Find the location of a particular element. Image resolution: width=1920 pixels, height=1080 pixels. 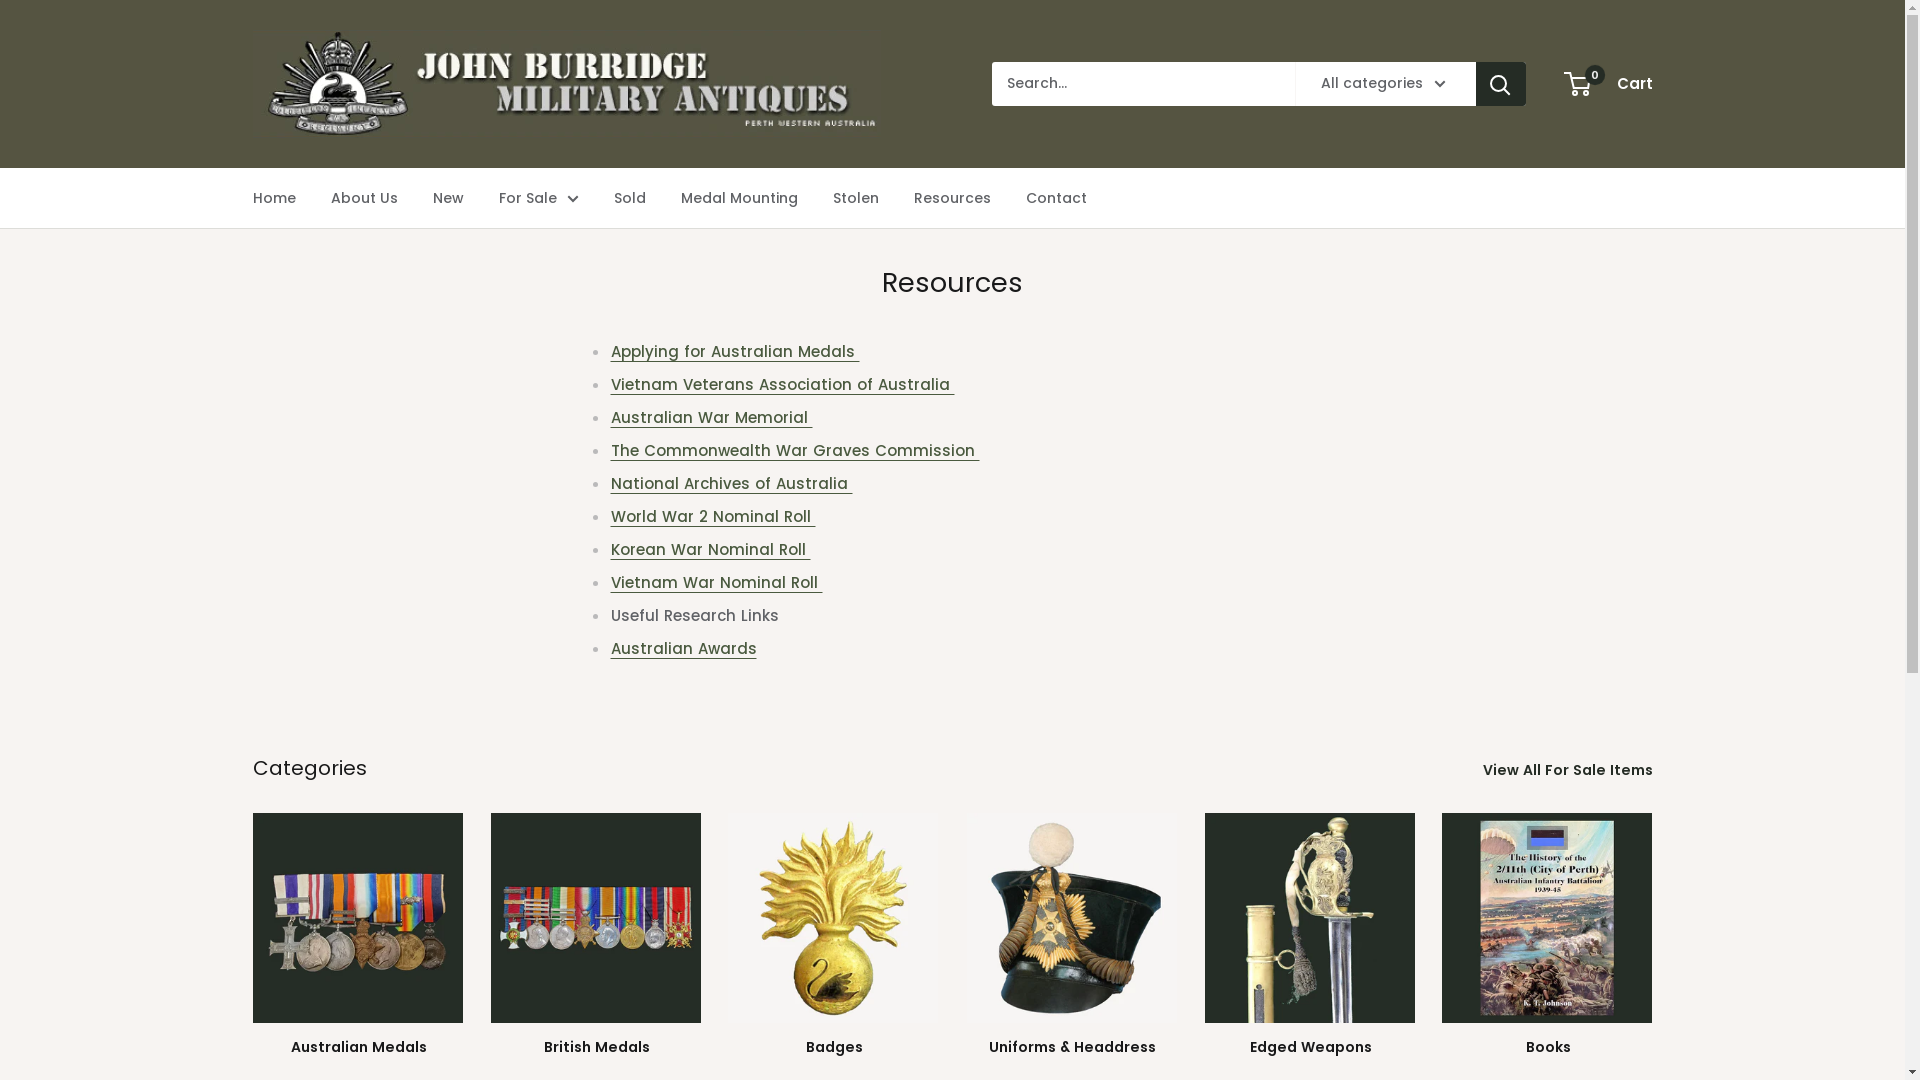

The Commonwealth War Graves Commission  is located at coordinates (794, 450).